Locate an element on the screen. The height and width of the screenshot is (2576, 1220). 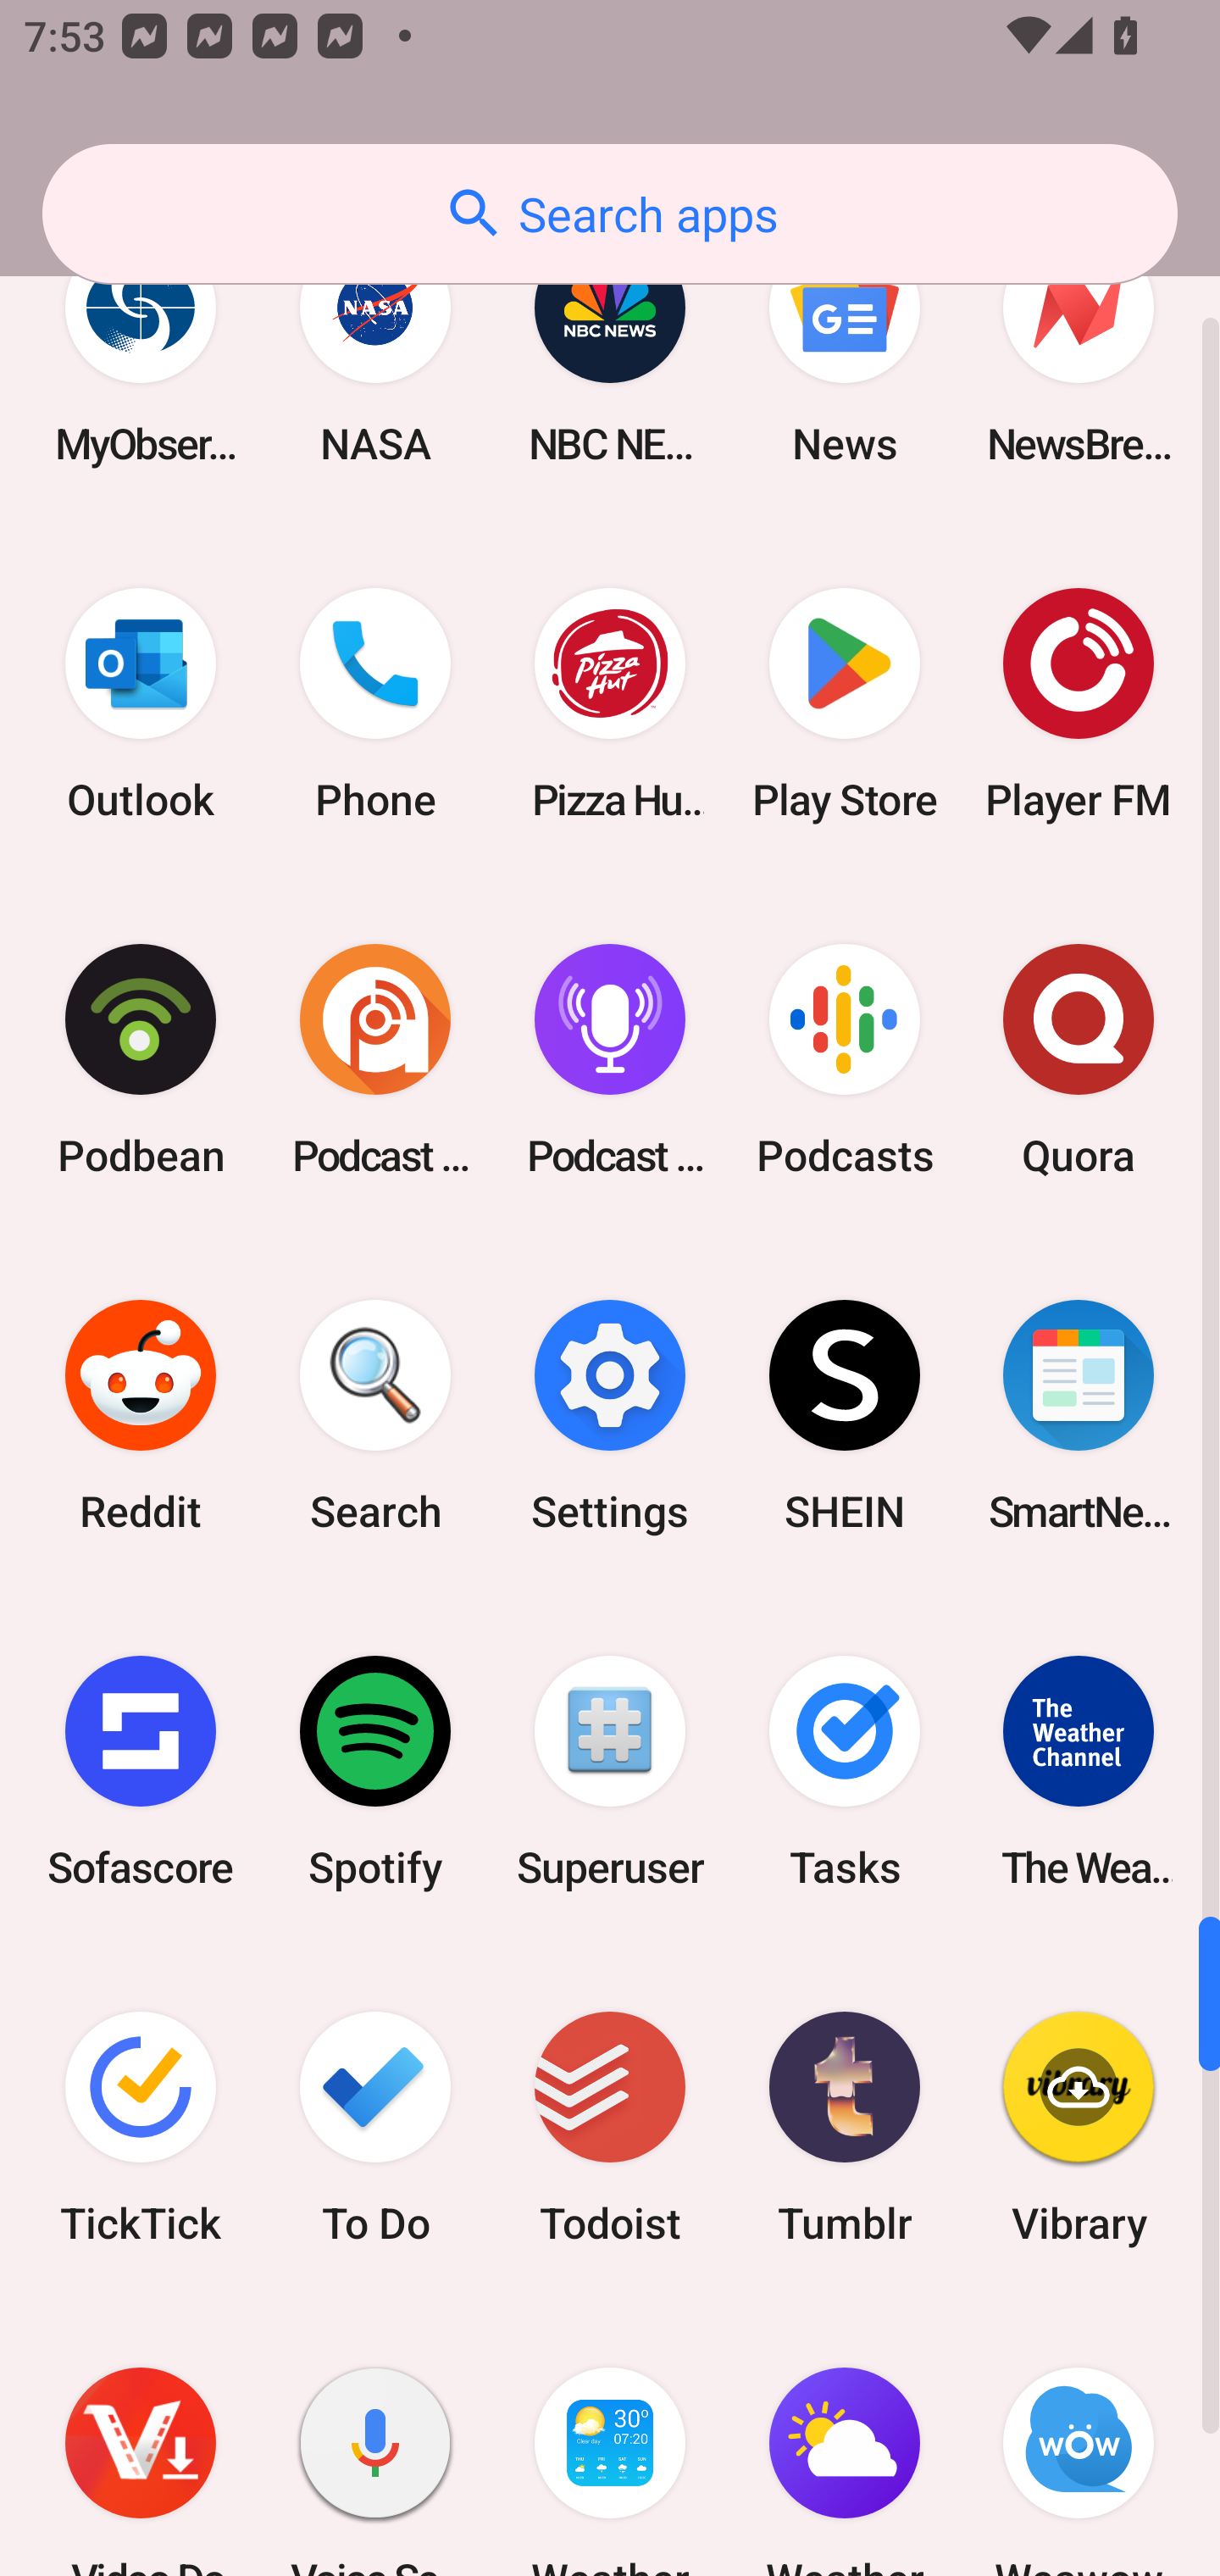
Tumblr is located at coordinates (844, 2127).